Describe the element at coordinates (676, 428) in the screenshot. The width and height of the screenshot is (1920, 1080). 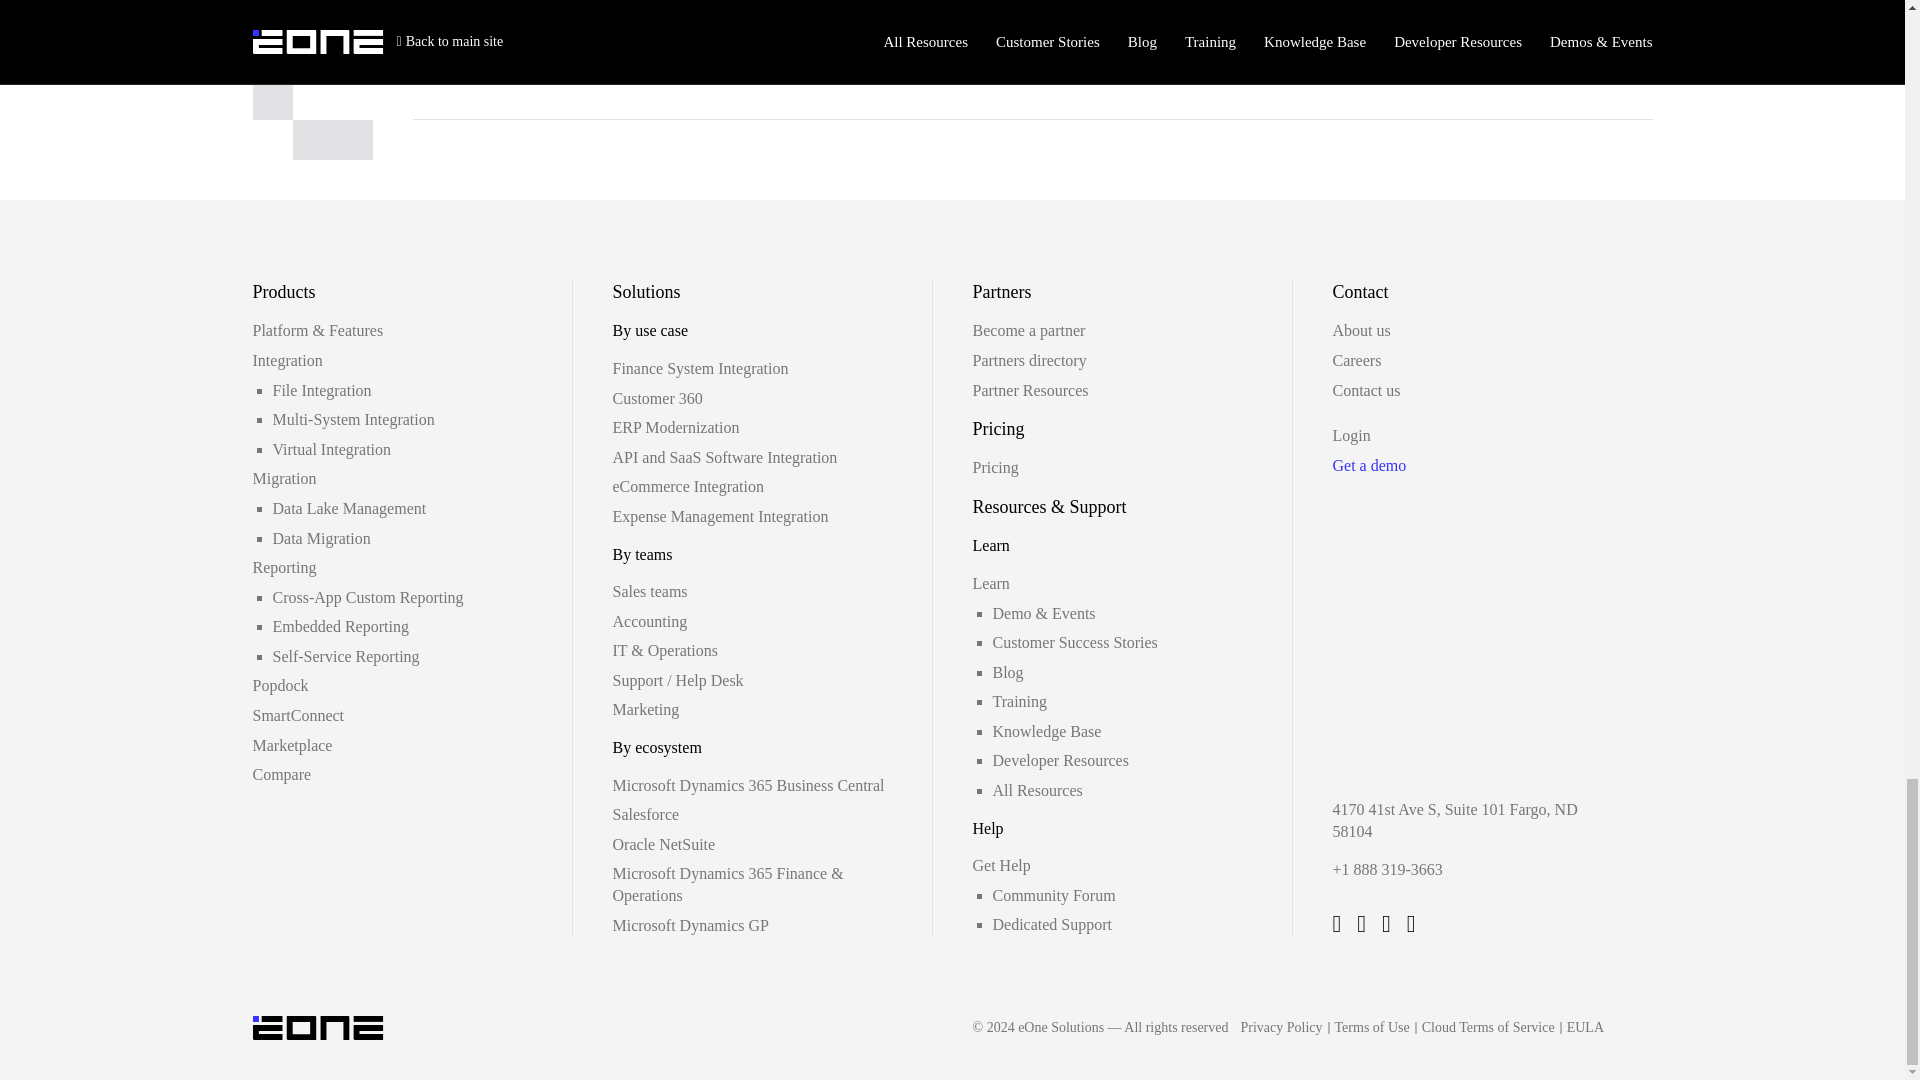
I see `ERP Modernization` at that location.